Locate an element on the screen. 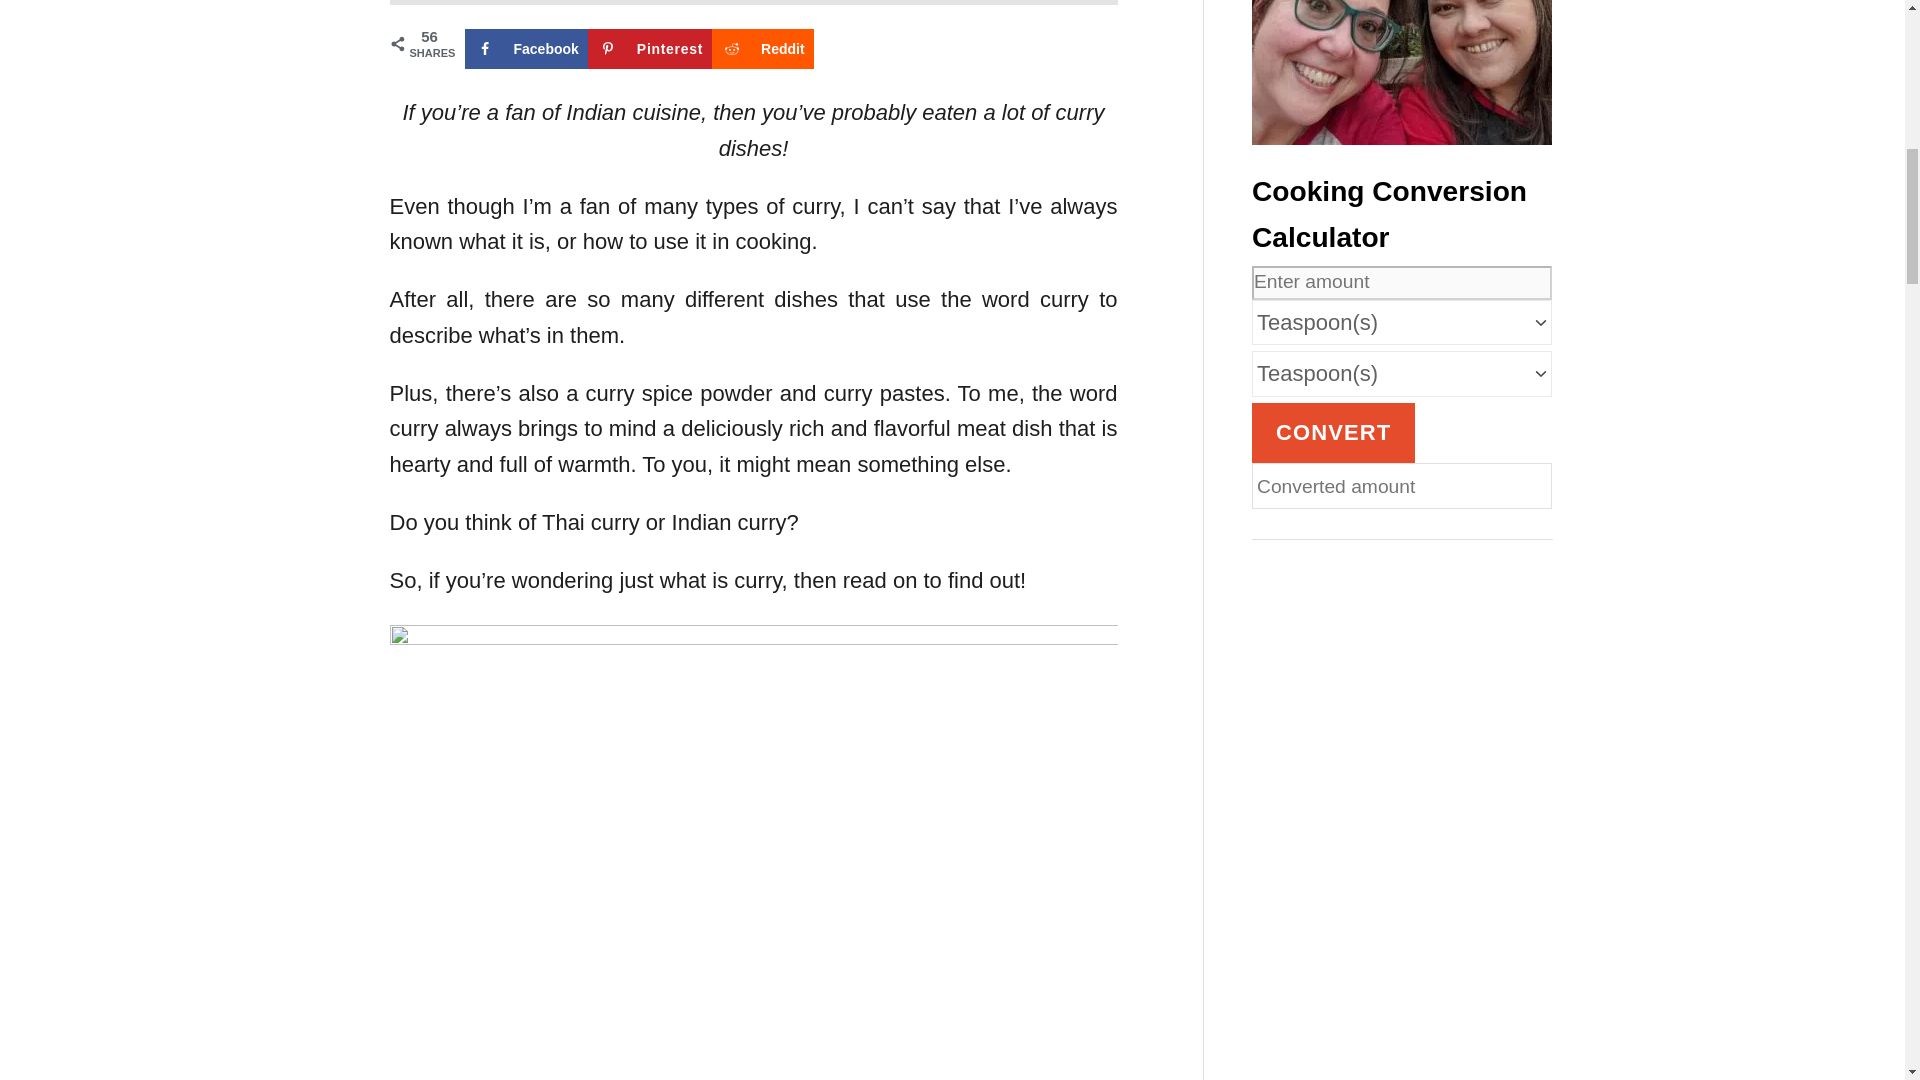  Save to Pinterest is located at coordinates (650, 49).